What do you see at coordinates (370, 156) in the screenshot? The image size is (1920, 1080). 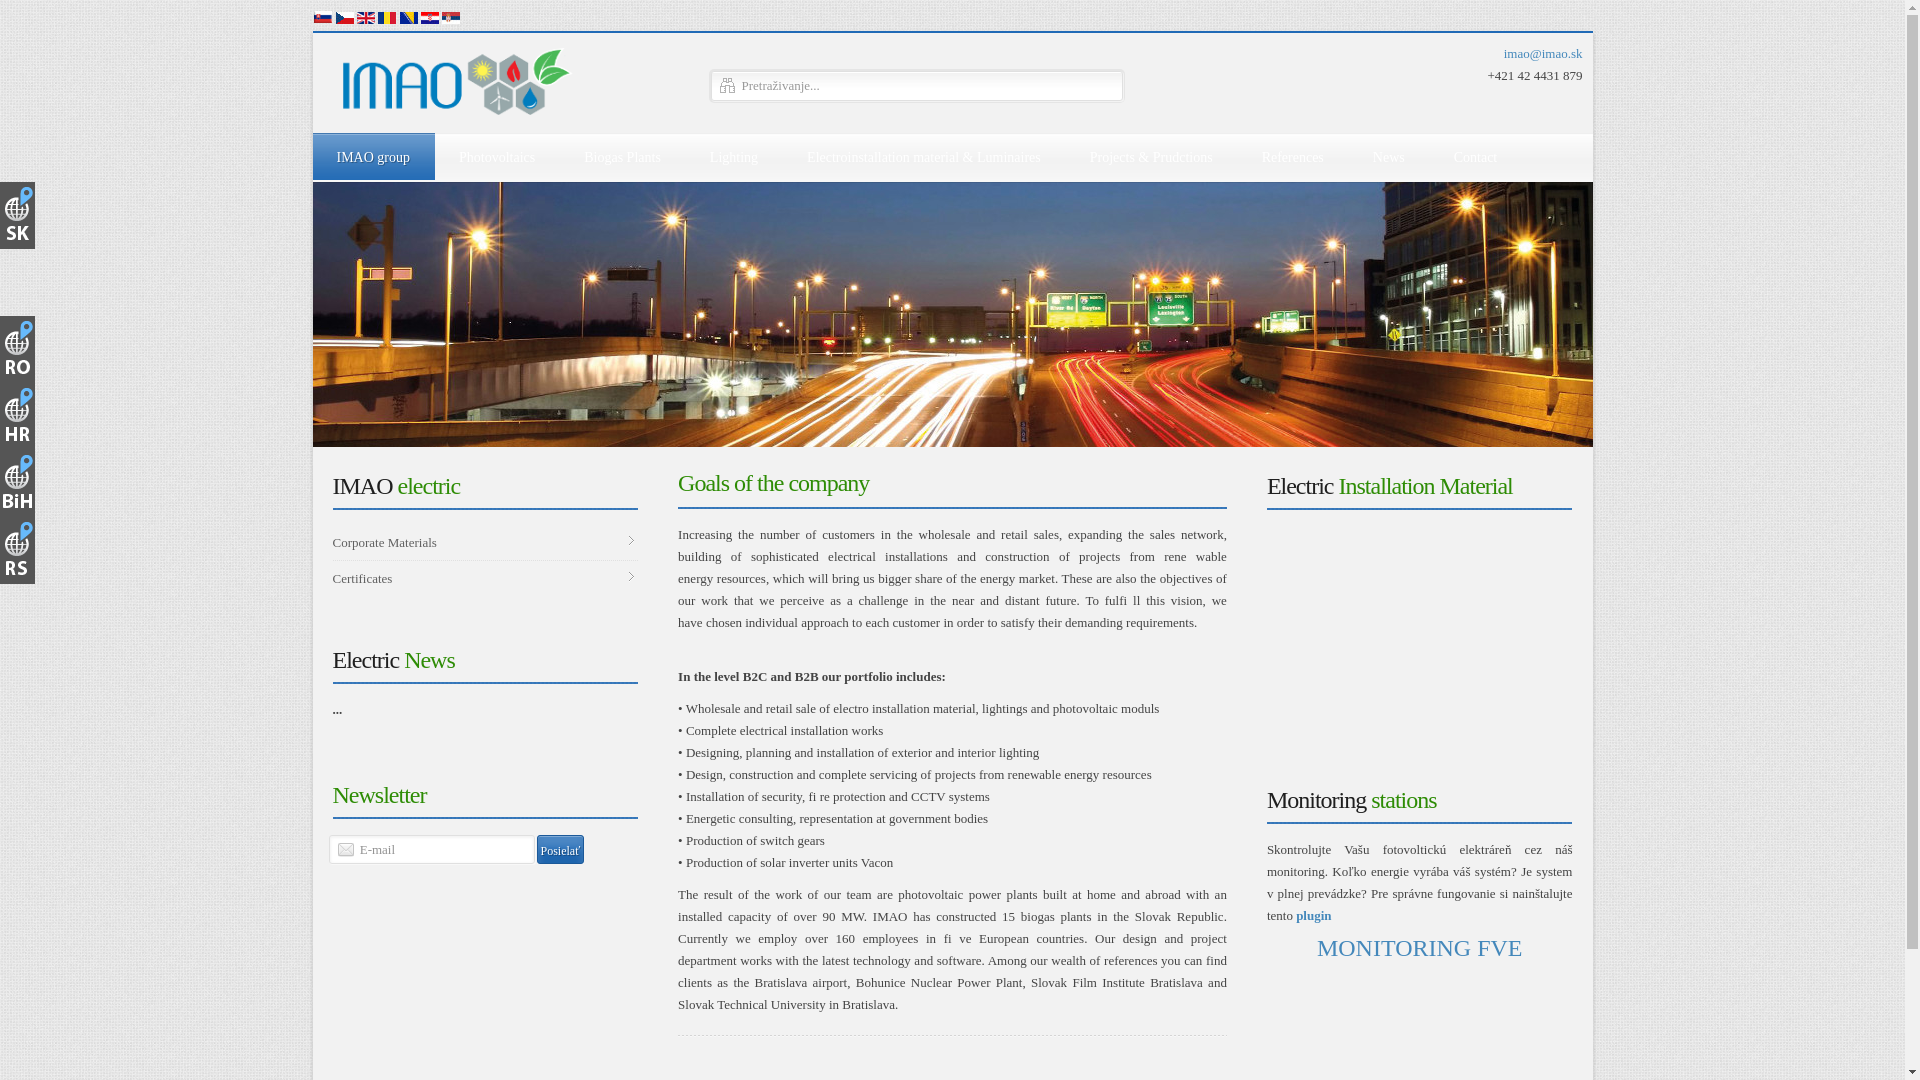 I see `IMAO group` at bounding box center [370, 156].